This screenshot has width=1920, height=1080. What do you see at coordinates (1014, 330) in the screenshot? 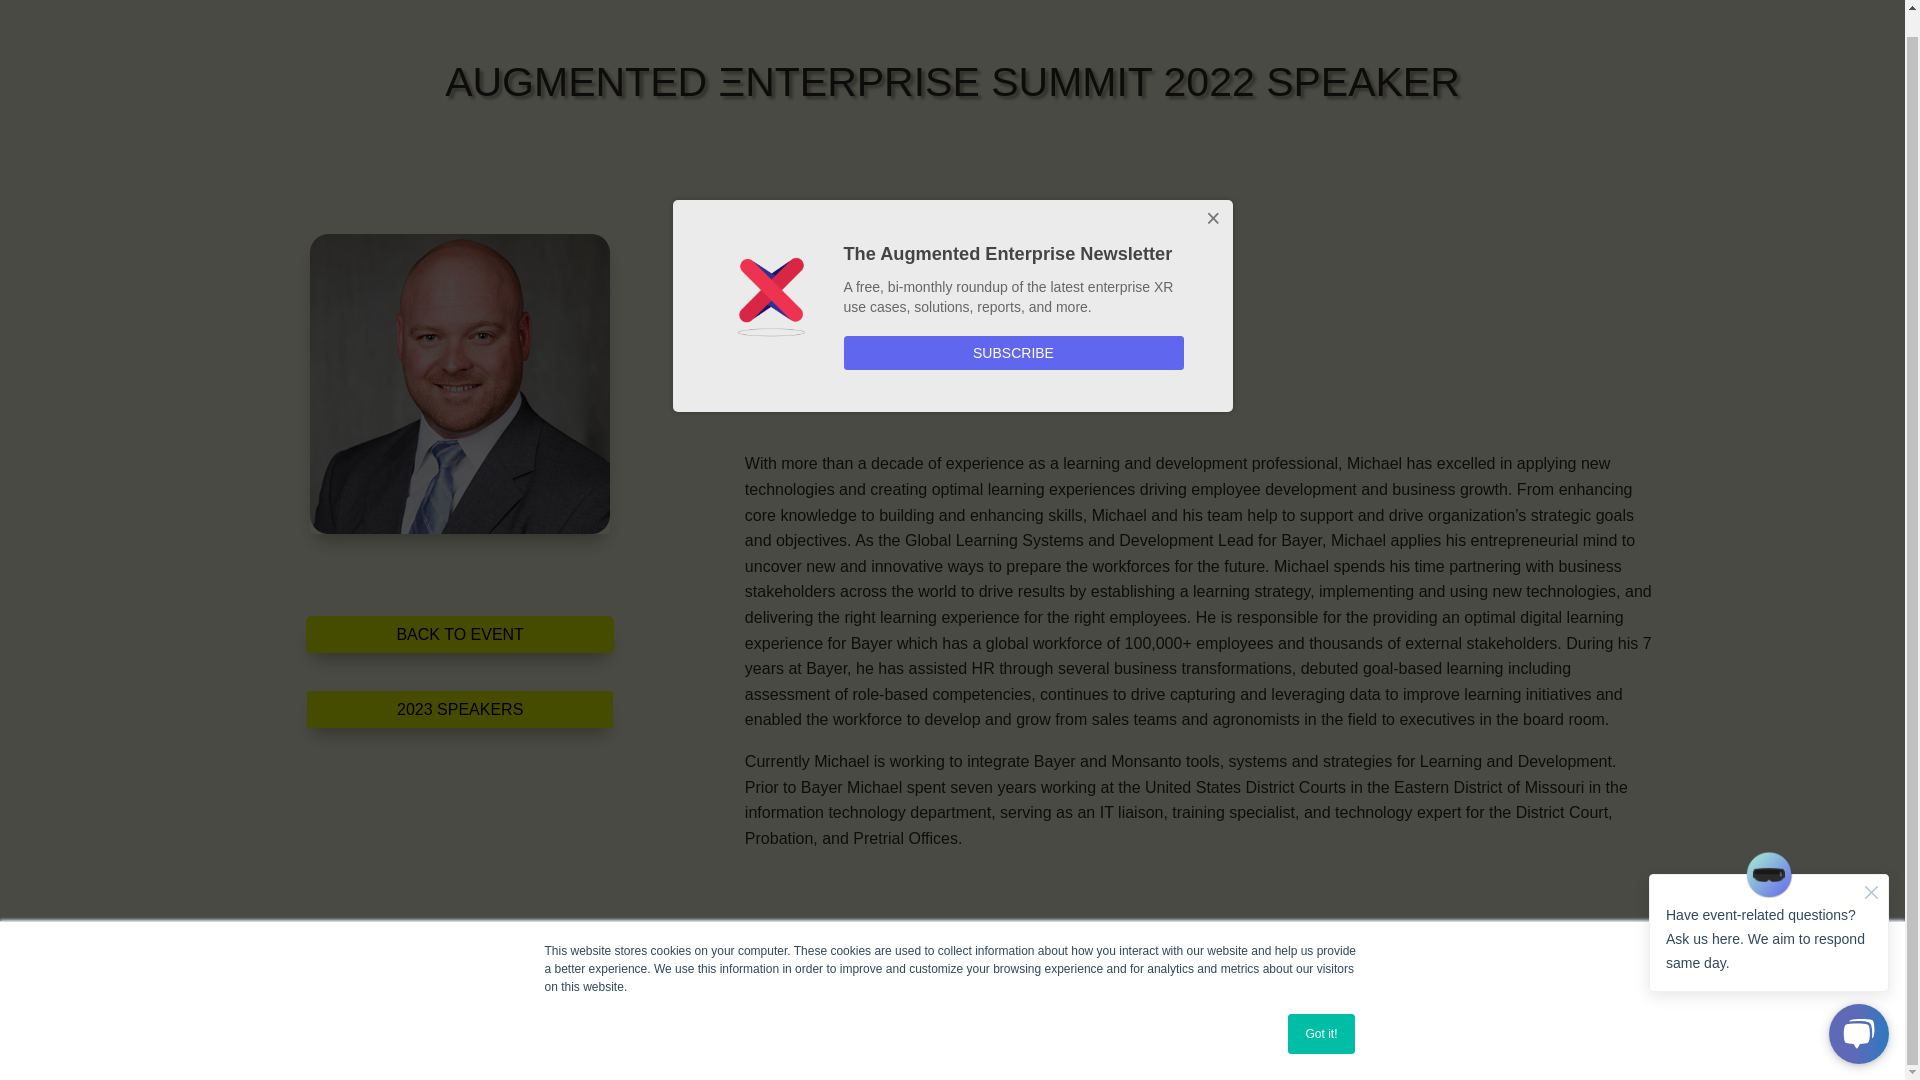
I see `SUBSCRIBE` at bounding box center [1014, 330].